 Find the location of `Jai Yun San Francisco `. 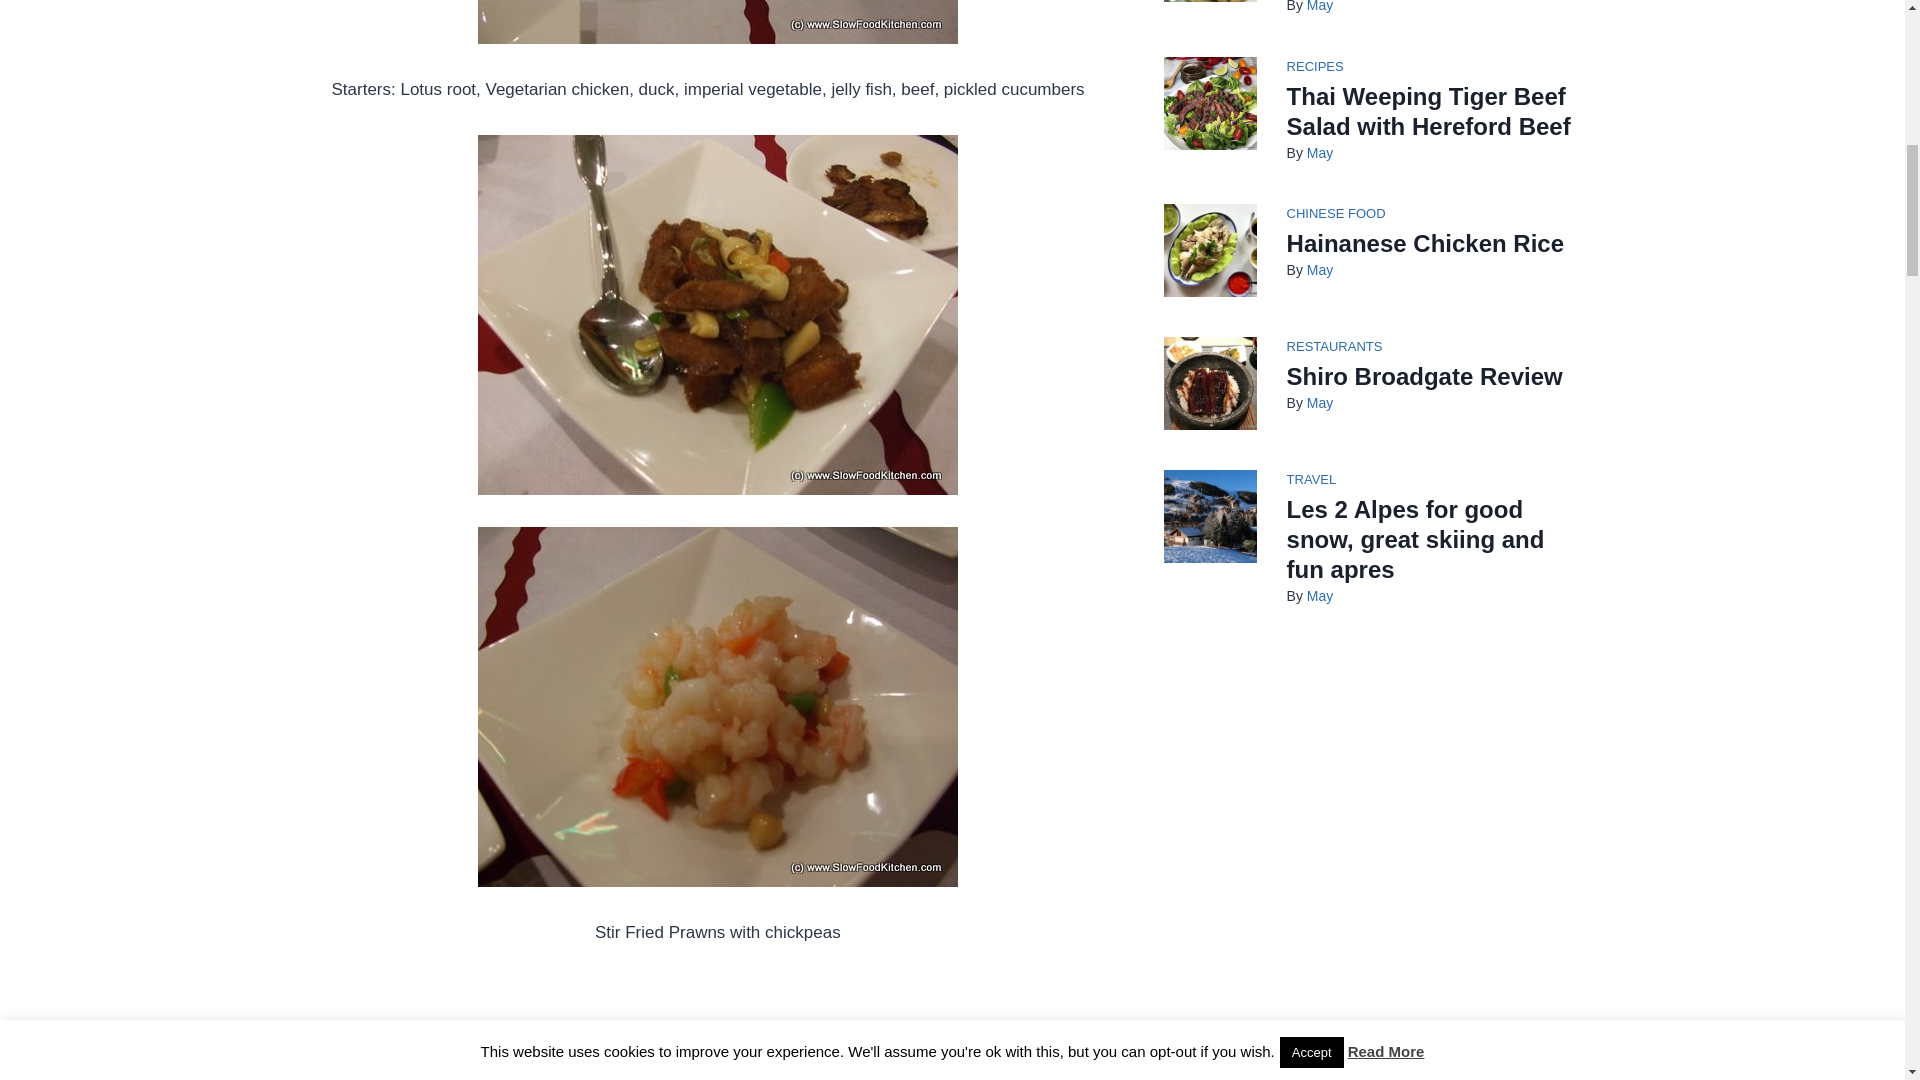

Jai Yun San Francisco  is located at coordinates (718, 314).